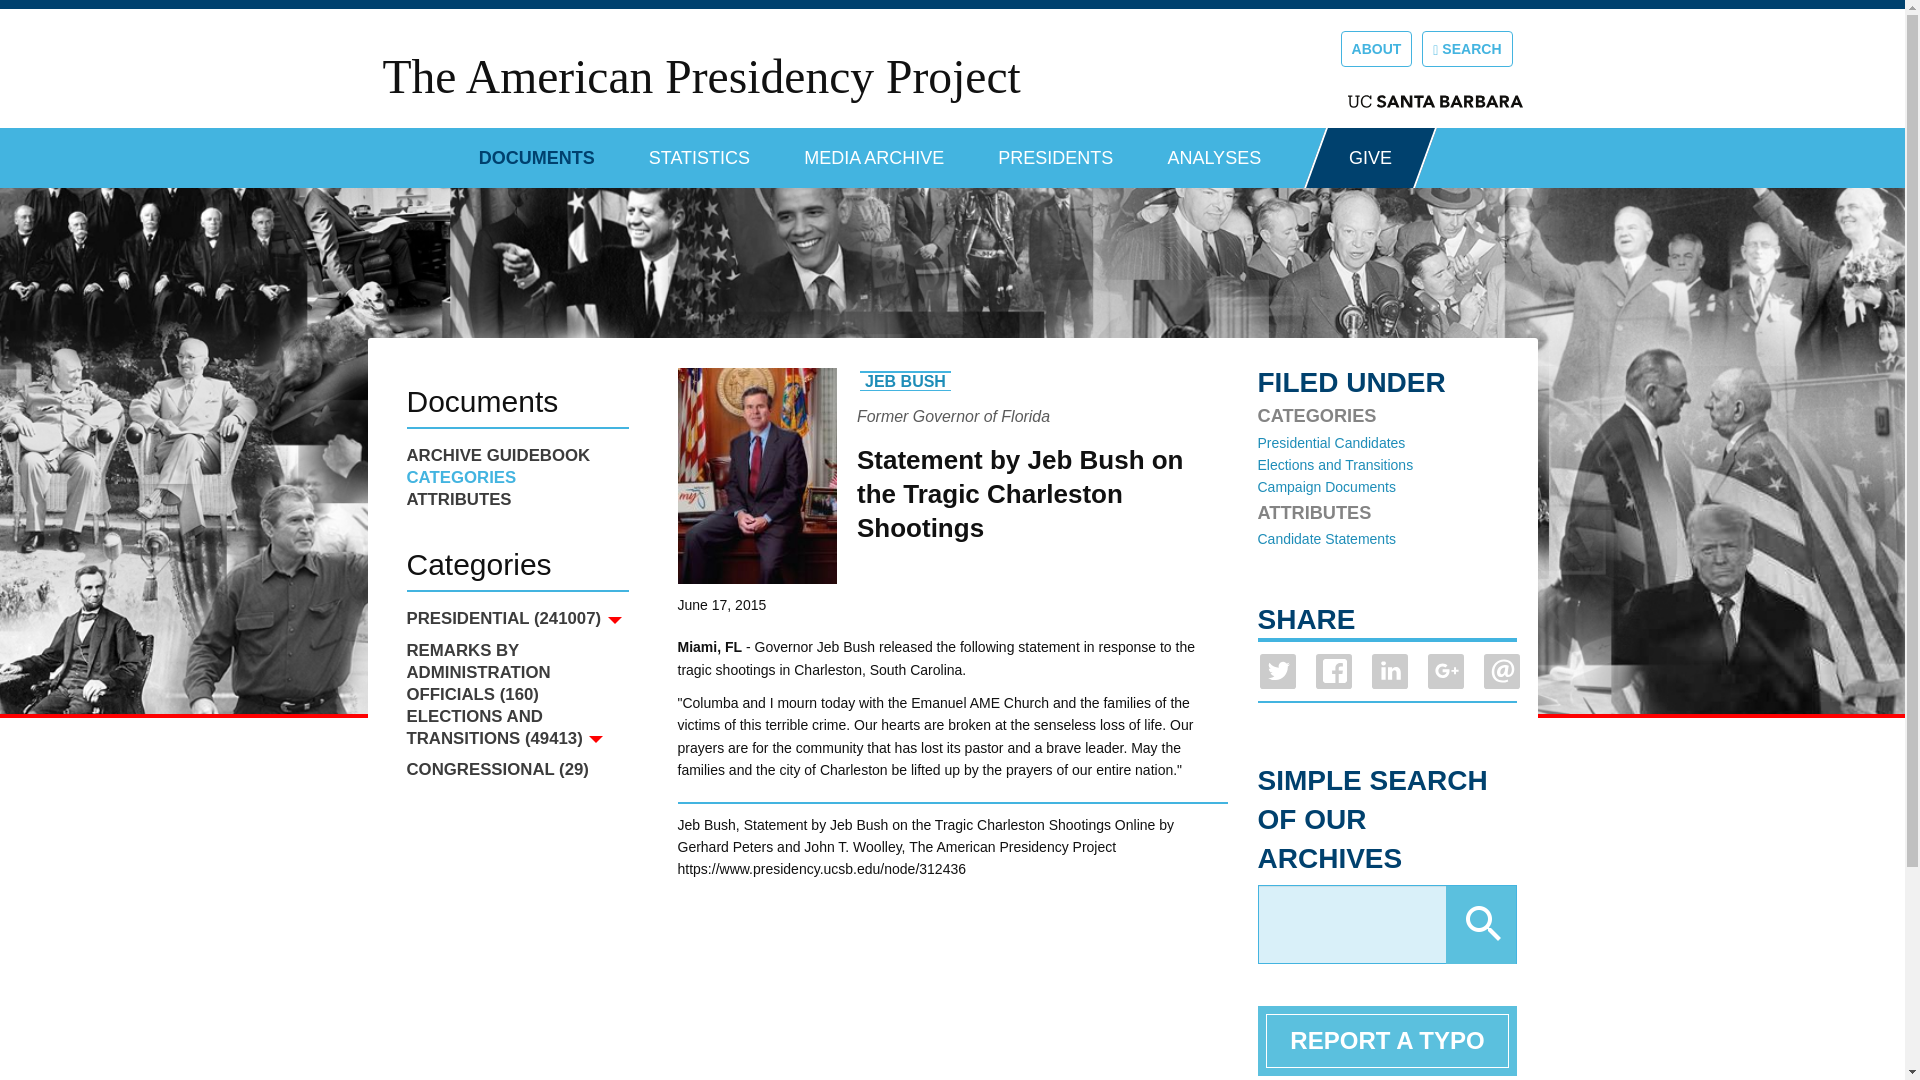 The height and width of the screenshot is (1080, 1920). I want to click on MEDIA ARCHIVE, so click(874, 150).